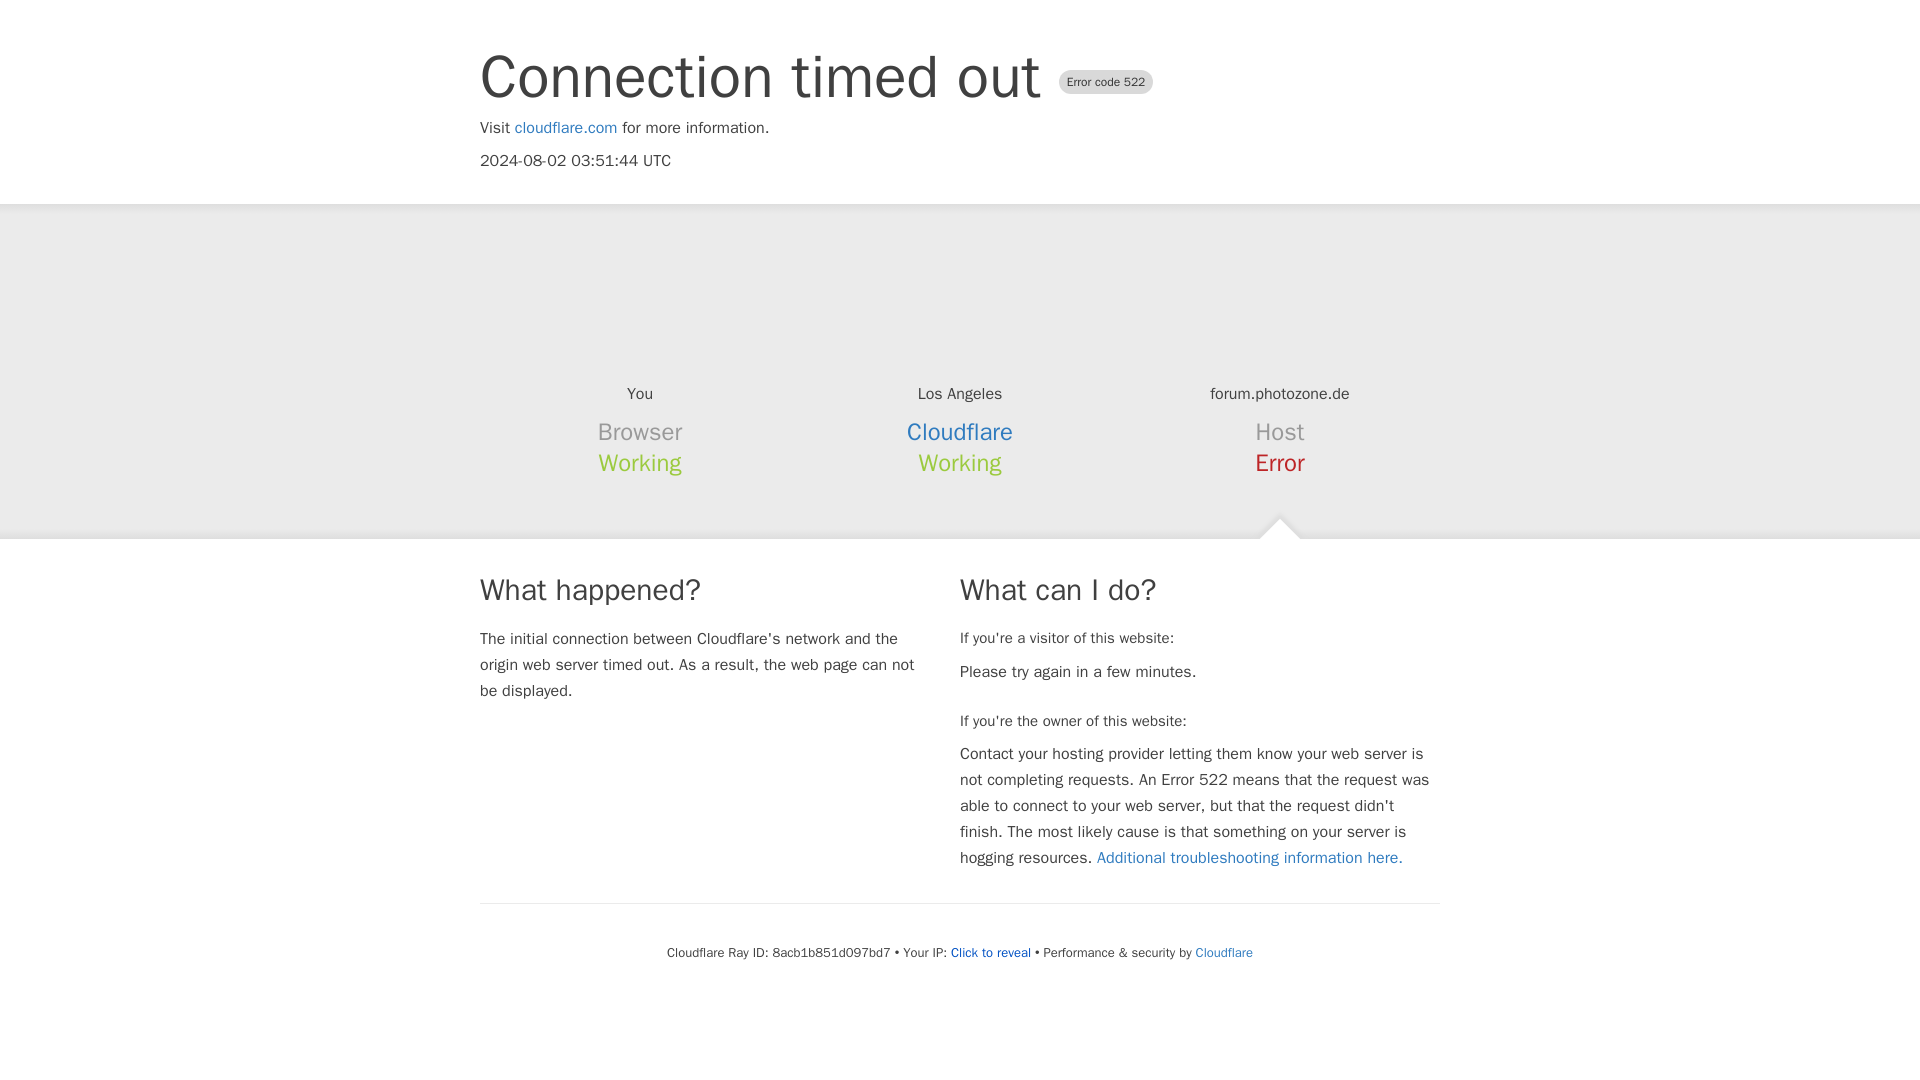 This screenshot has height=1080, width=1920. I want to click on Click to reveal, so click(990, 952).